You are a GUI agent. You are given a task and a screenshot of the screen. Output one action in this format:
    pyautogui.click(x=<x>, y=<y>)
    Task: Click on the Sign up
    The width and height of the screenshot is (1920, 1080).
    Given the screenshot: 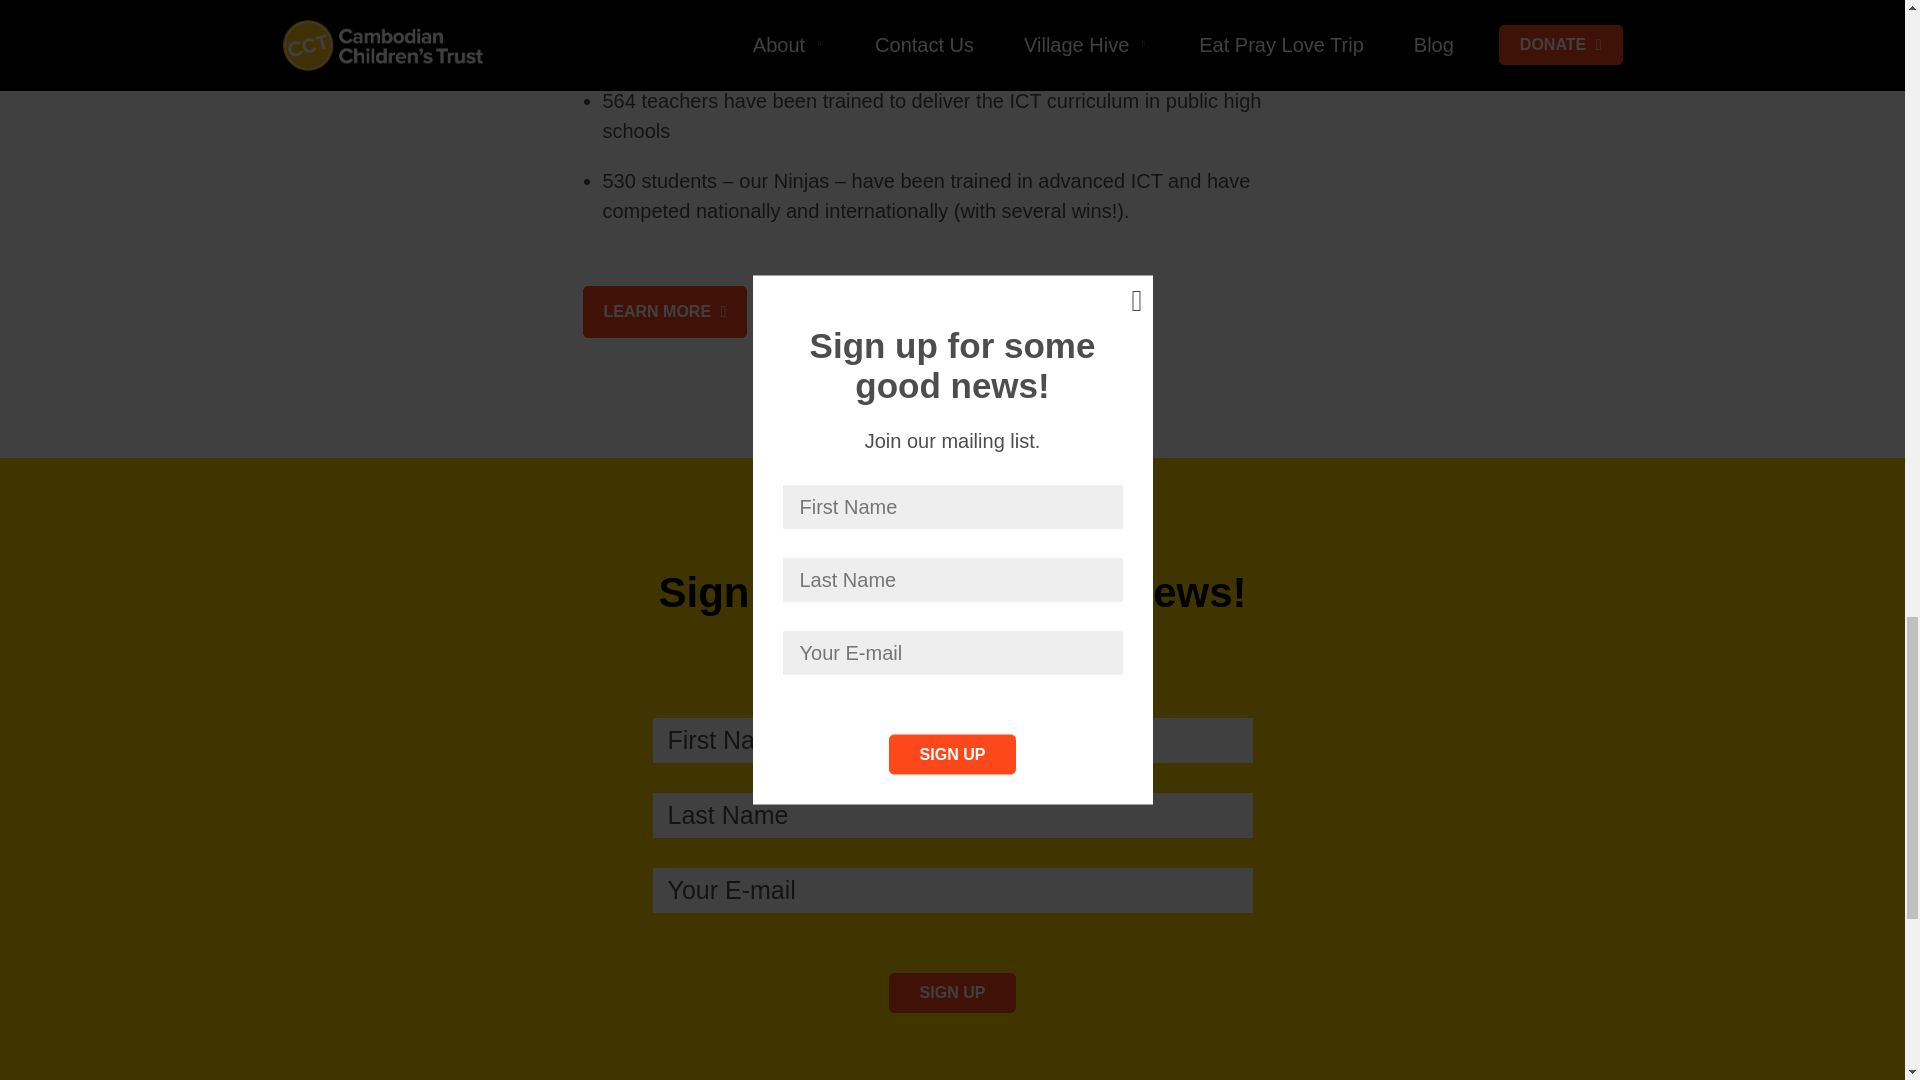 What is the action you would take?
    pyautogui.click(x=952, y=993)
    